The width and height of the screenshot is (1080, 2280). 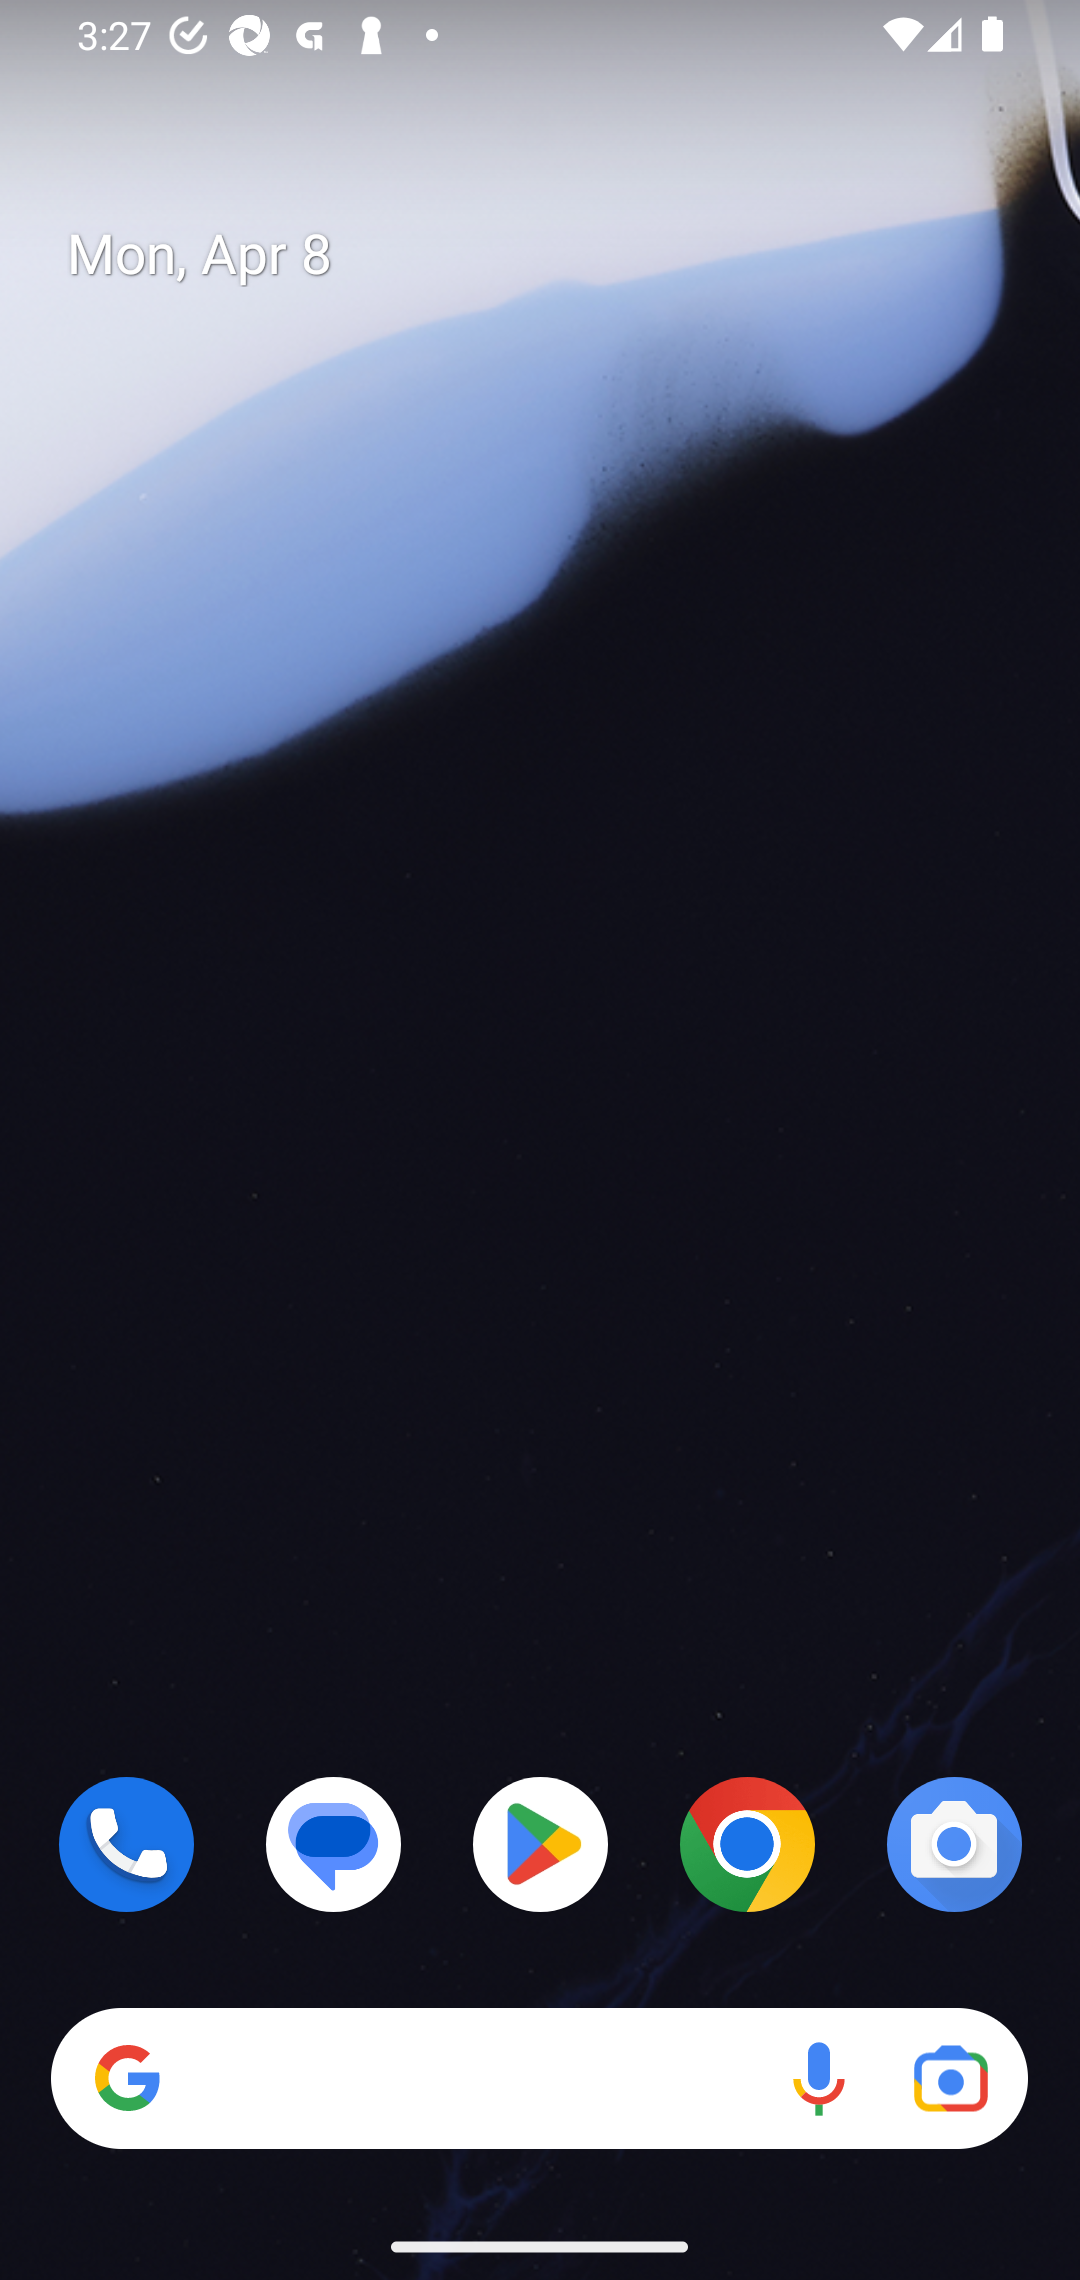 I want to click on Voice search, so click(x=818, y=2079).